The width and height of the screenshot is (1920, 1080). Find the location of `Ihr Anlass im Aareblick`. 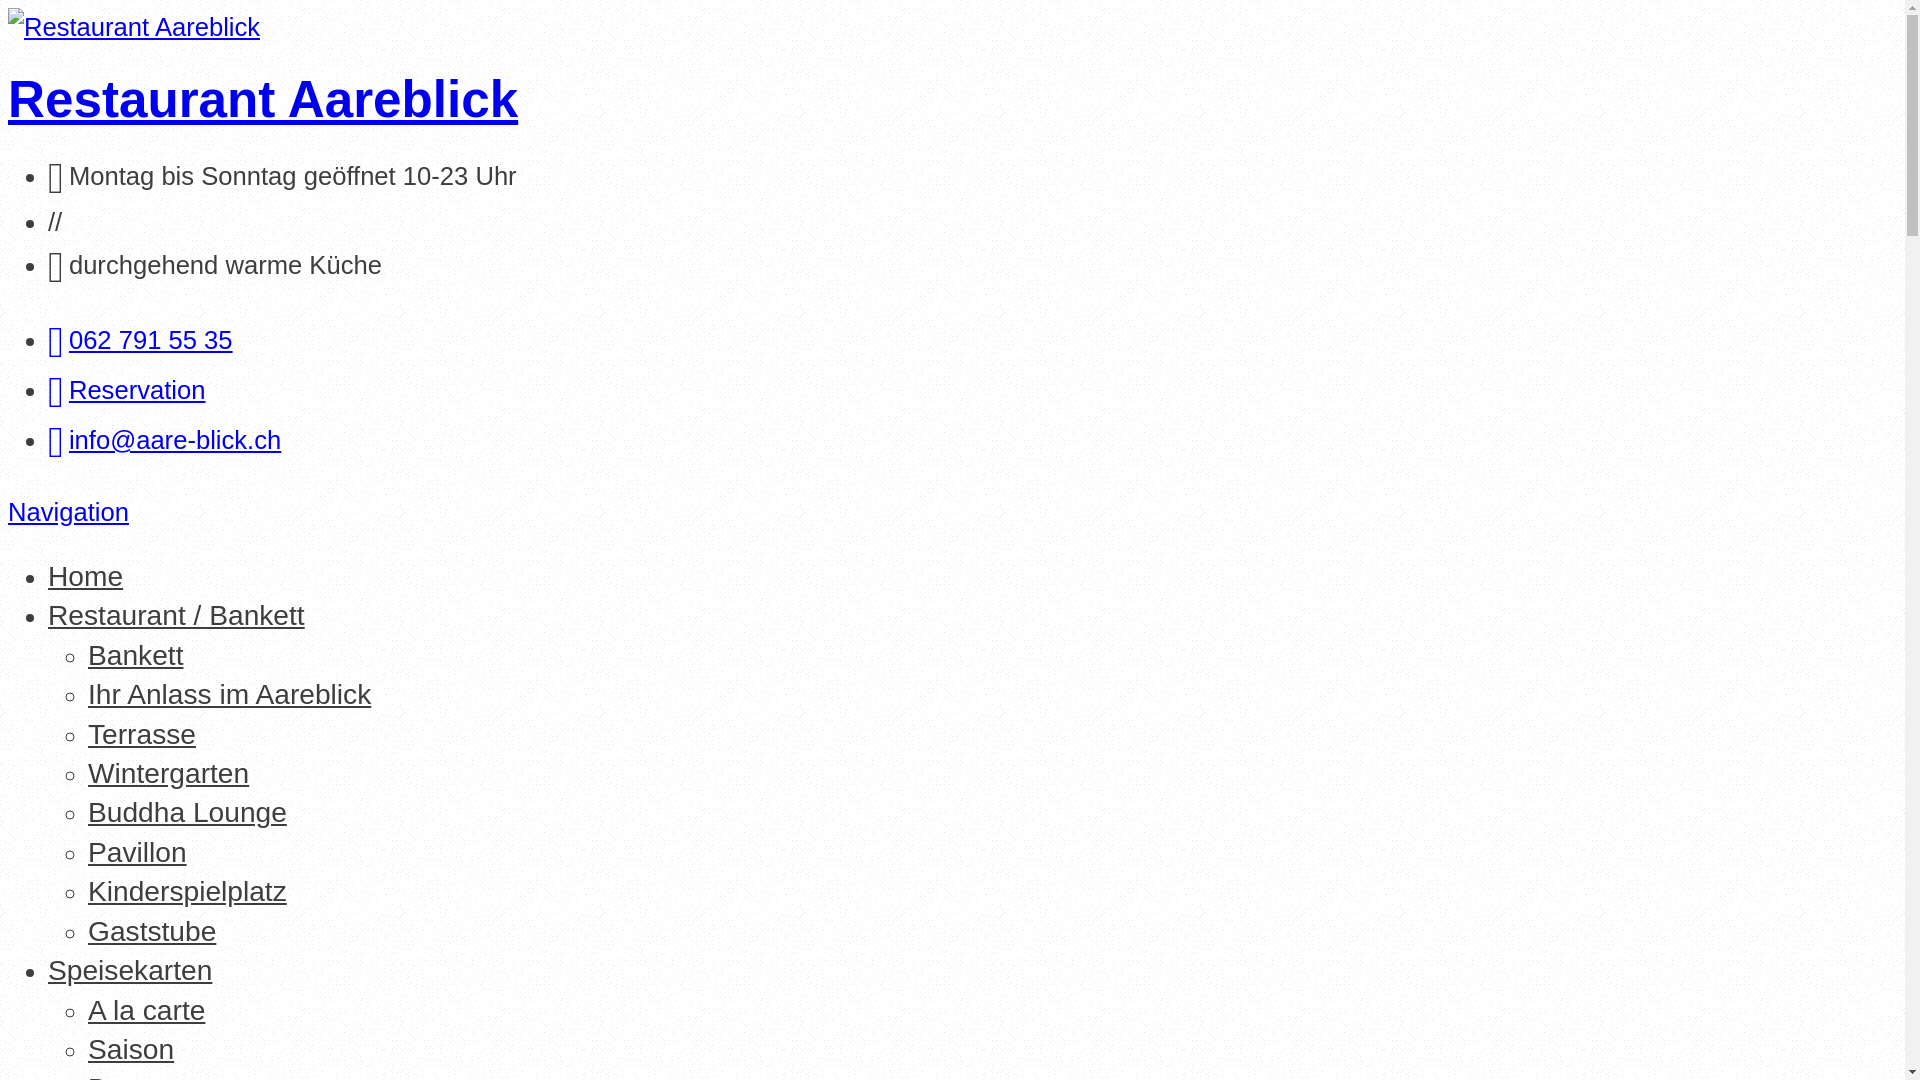

Ihr Anlass im Aareblick is located at coordinates (230, 694).